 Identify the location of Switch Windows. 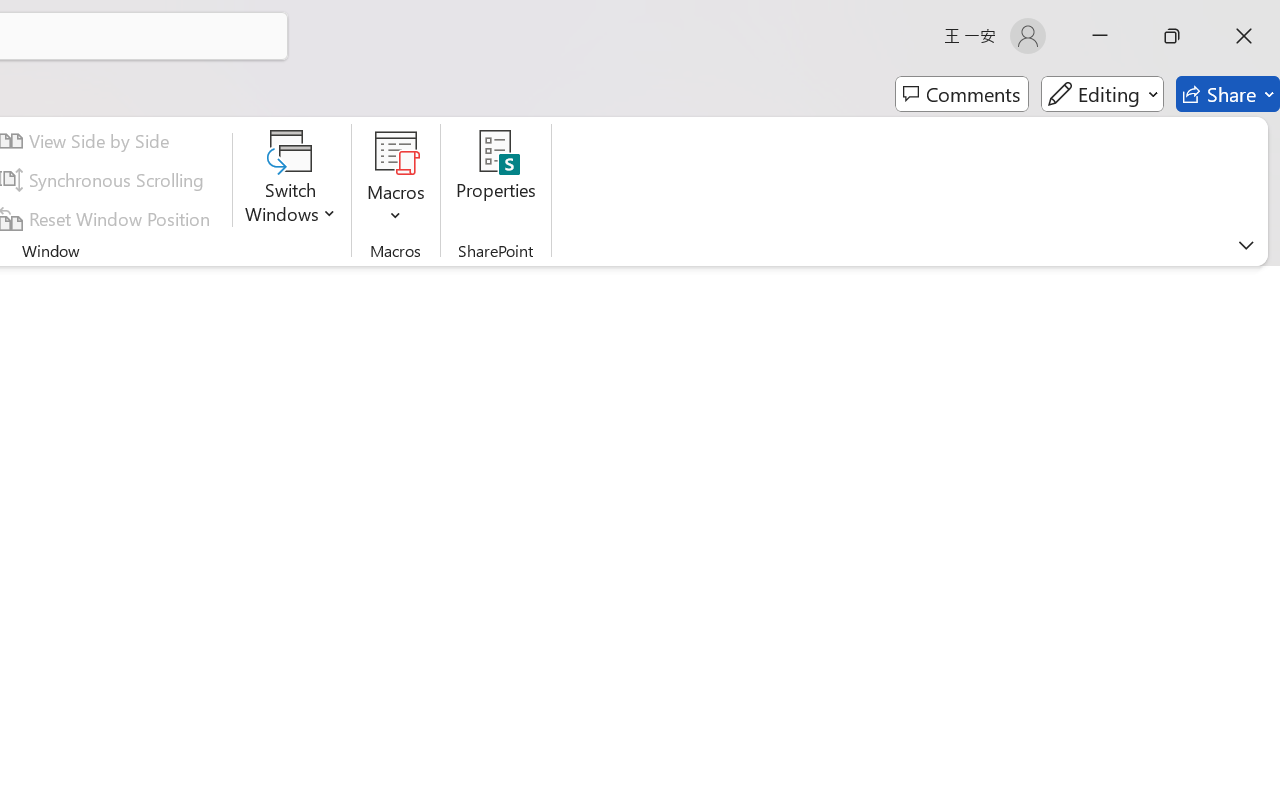
(290, 180).